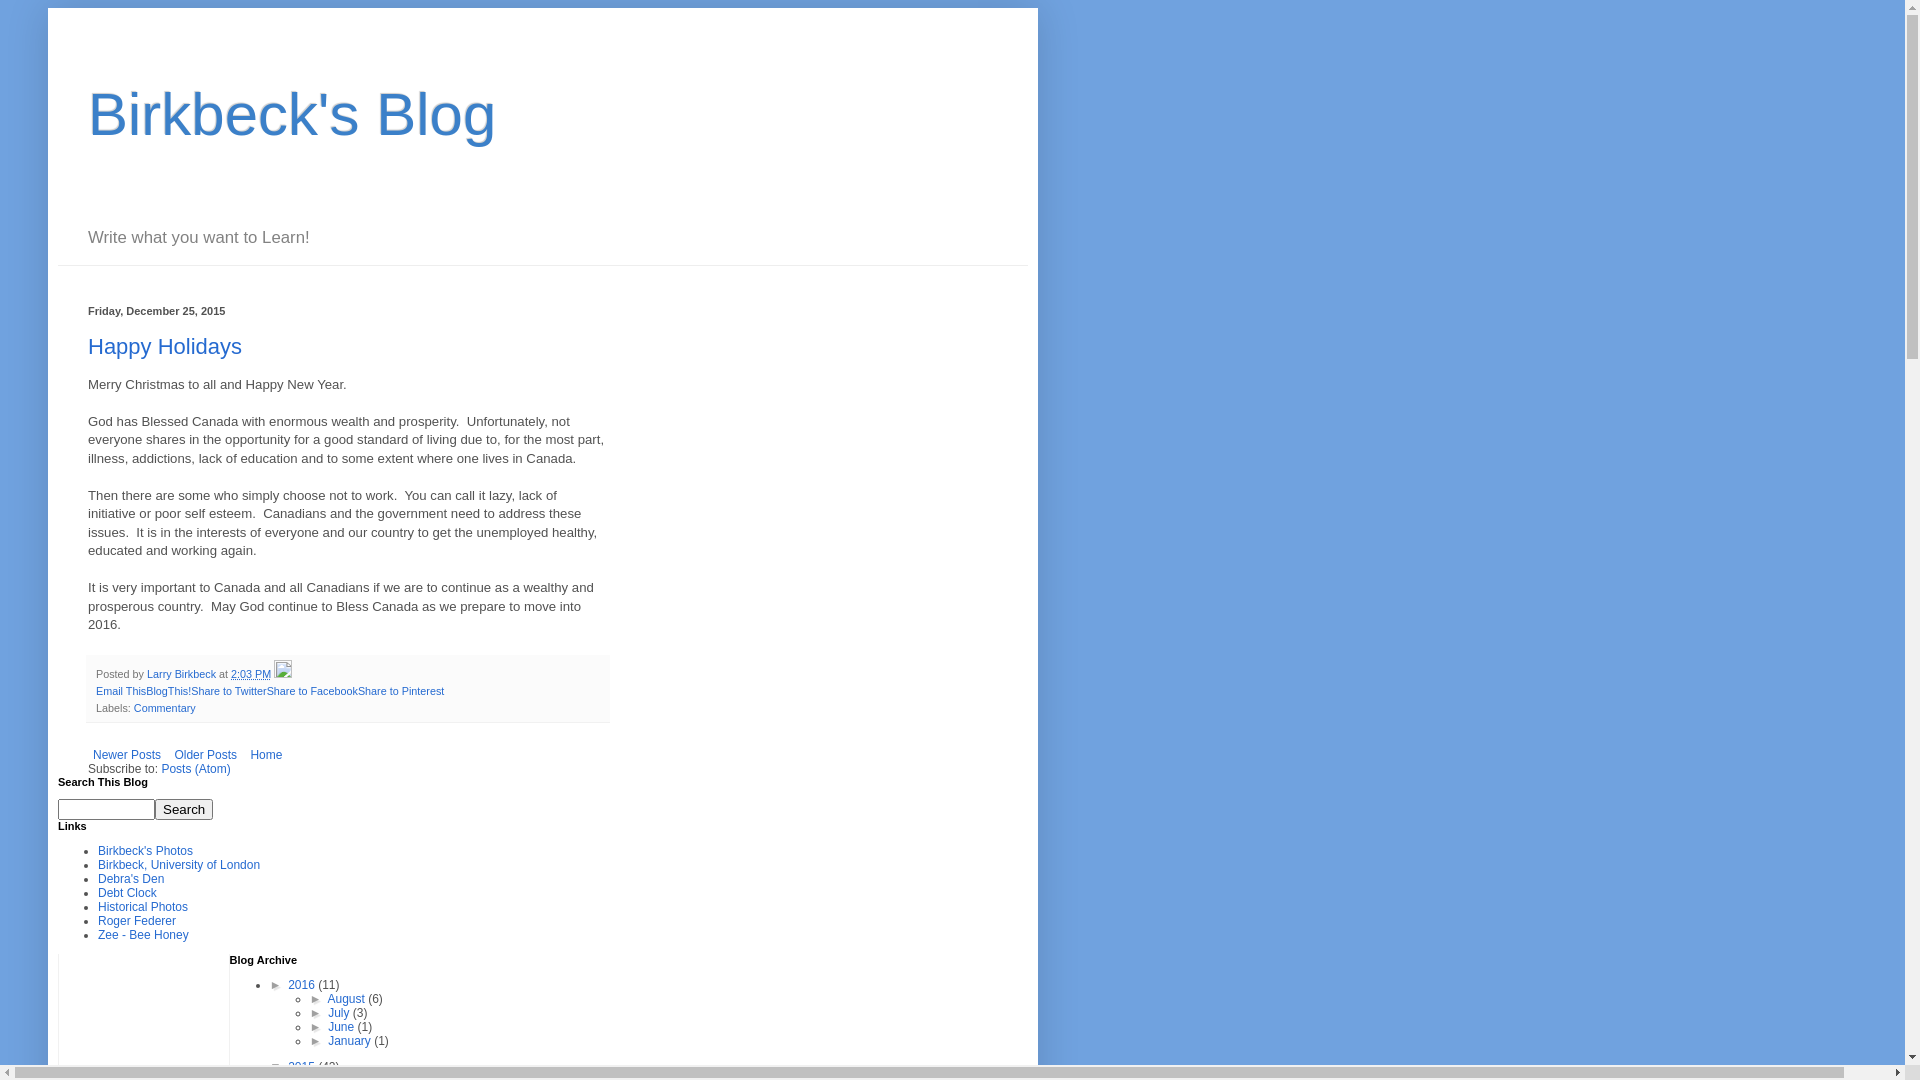 The height and width of the screenshot is (1080, 1920). Describe the element at coordinates (228, 691) in the screenshot. I see `Share to Twitter` at that location.